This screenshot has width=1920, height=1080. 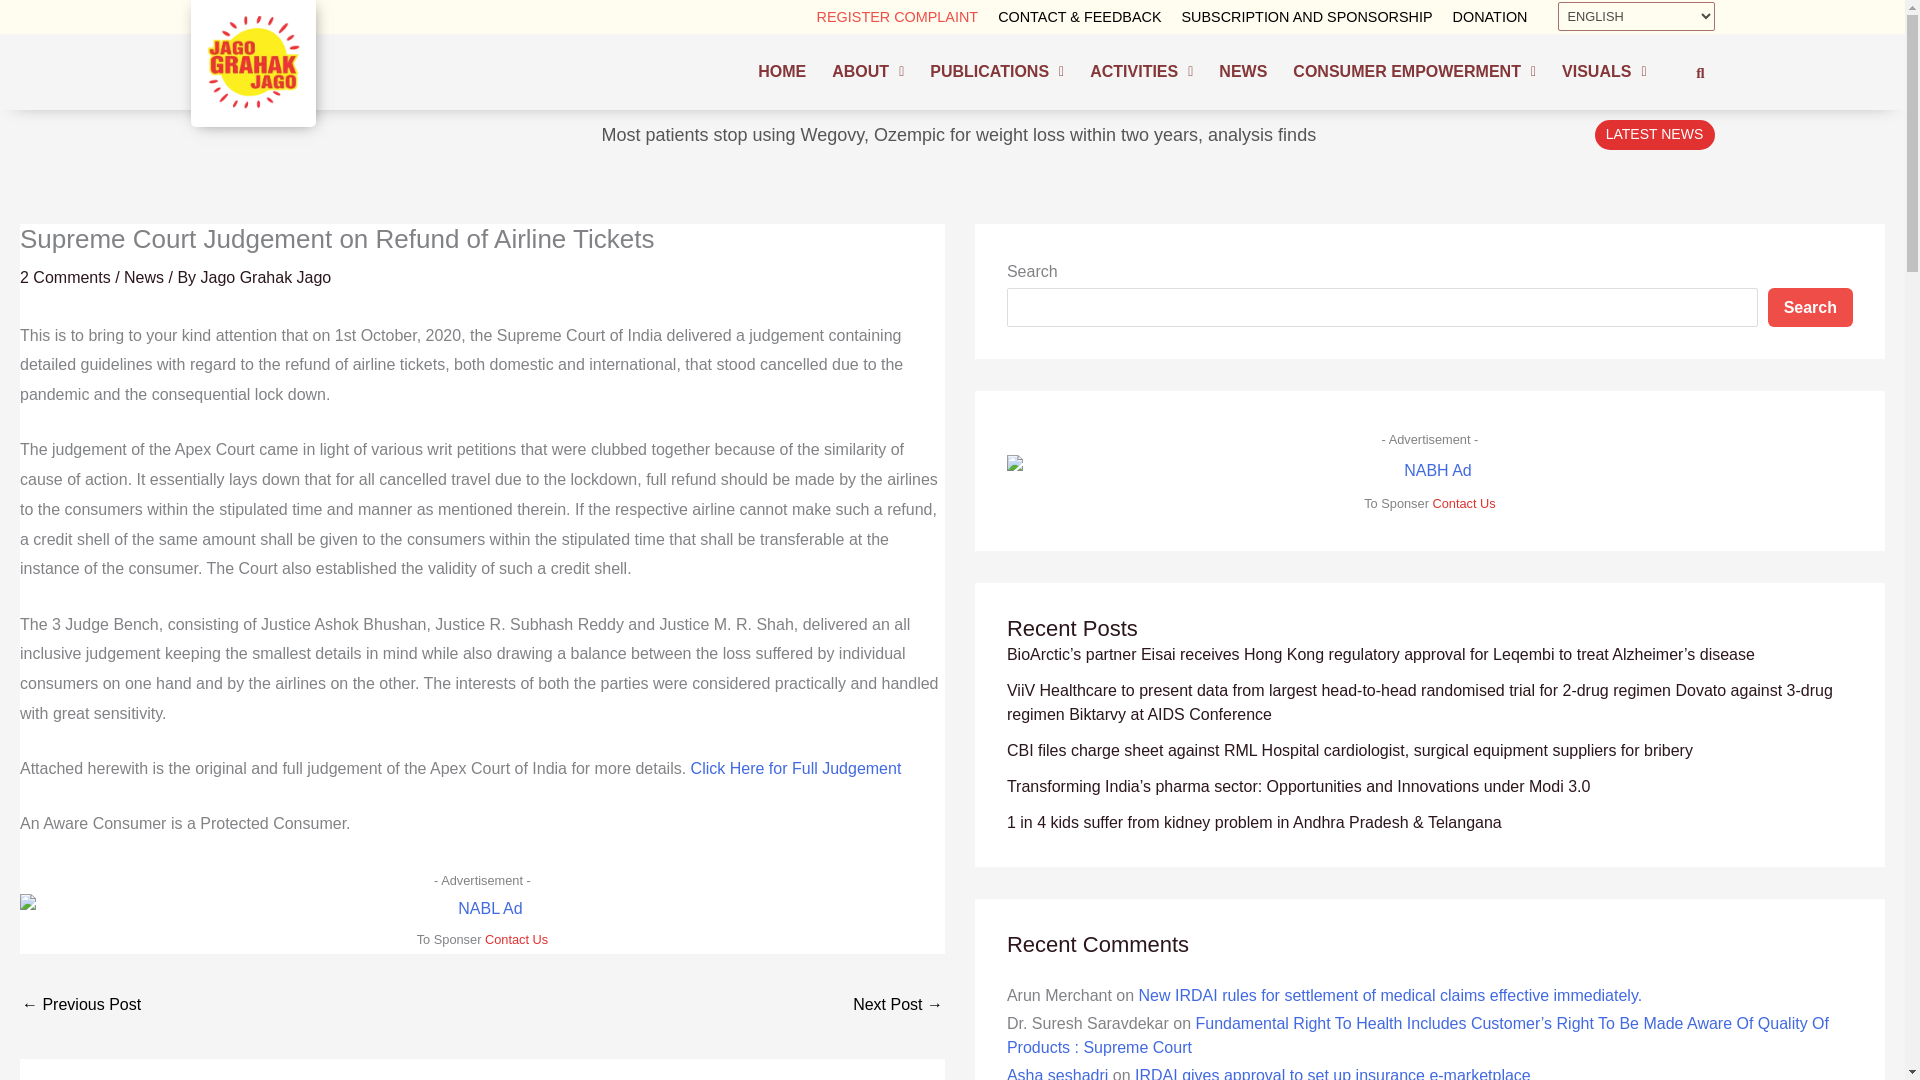 I want to click on PUBLICATIONS, so click(x=997, y=72).